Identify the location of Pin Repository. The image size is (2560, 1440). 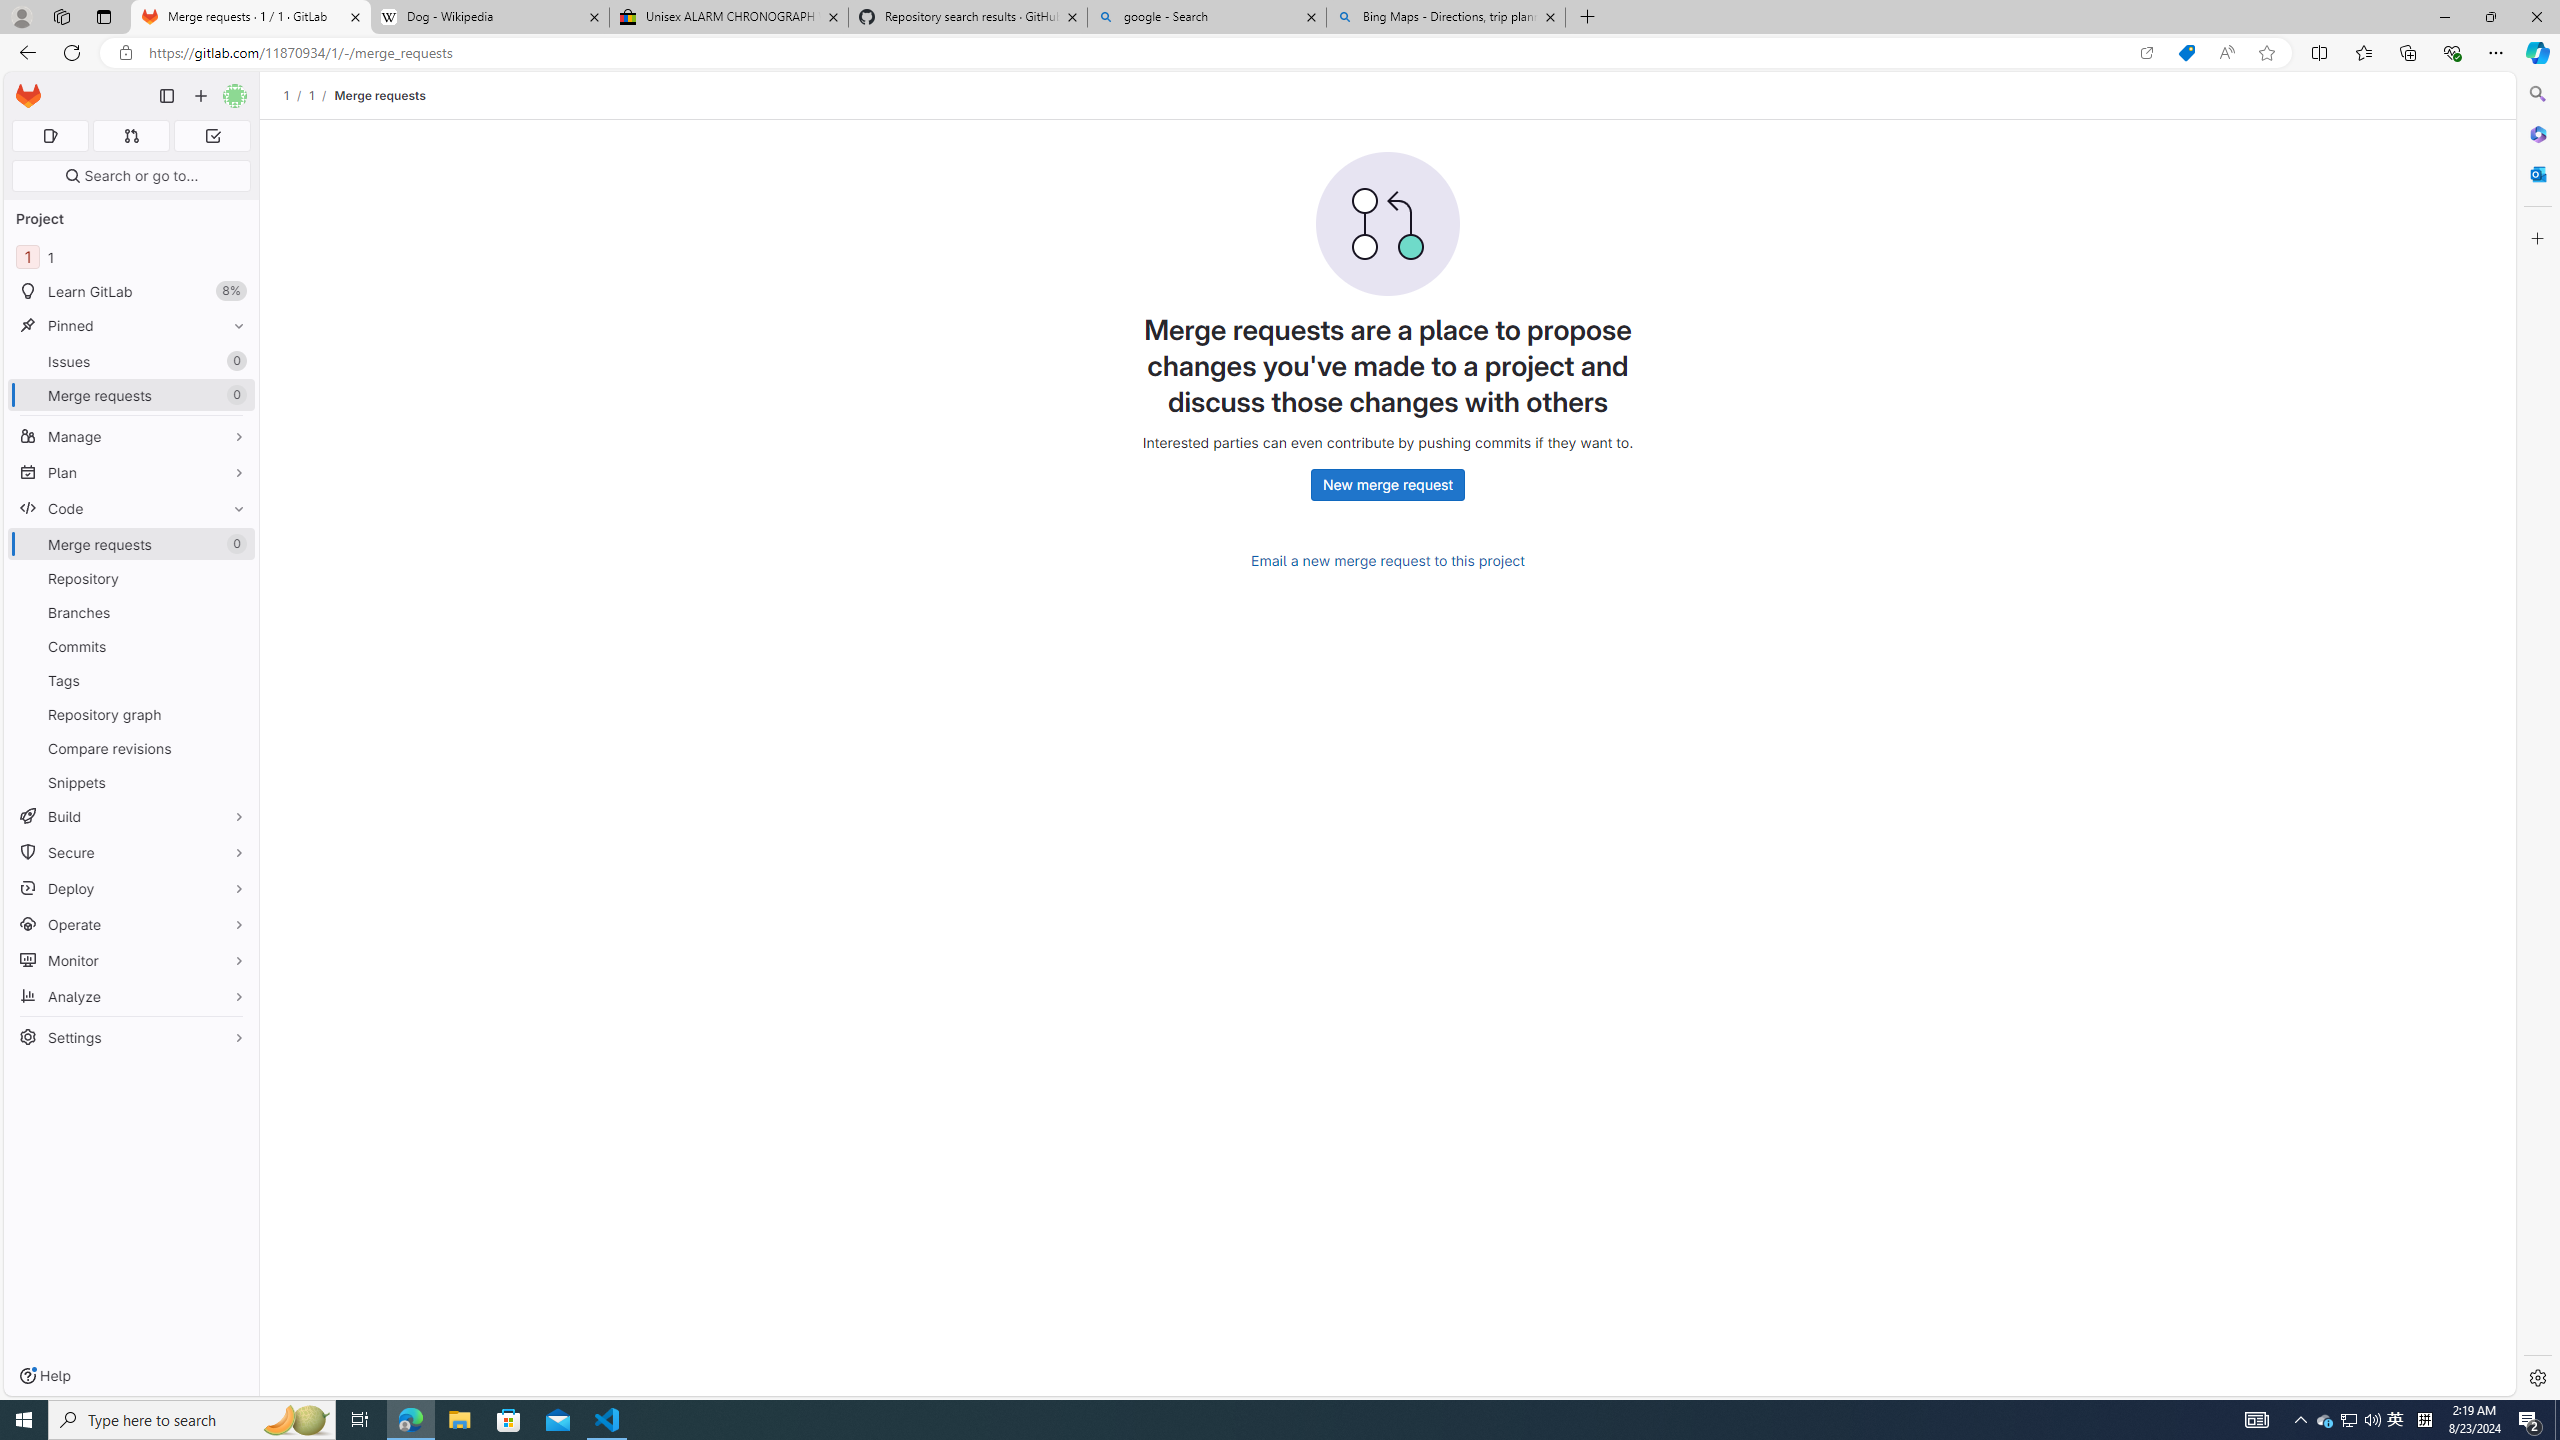
(234, 578).